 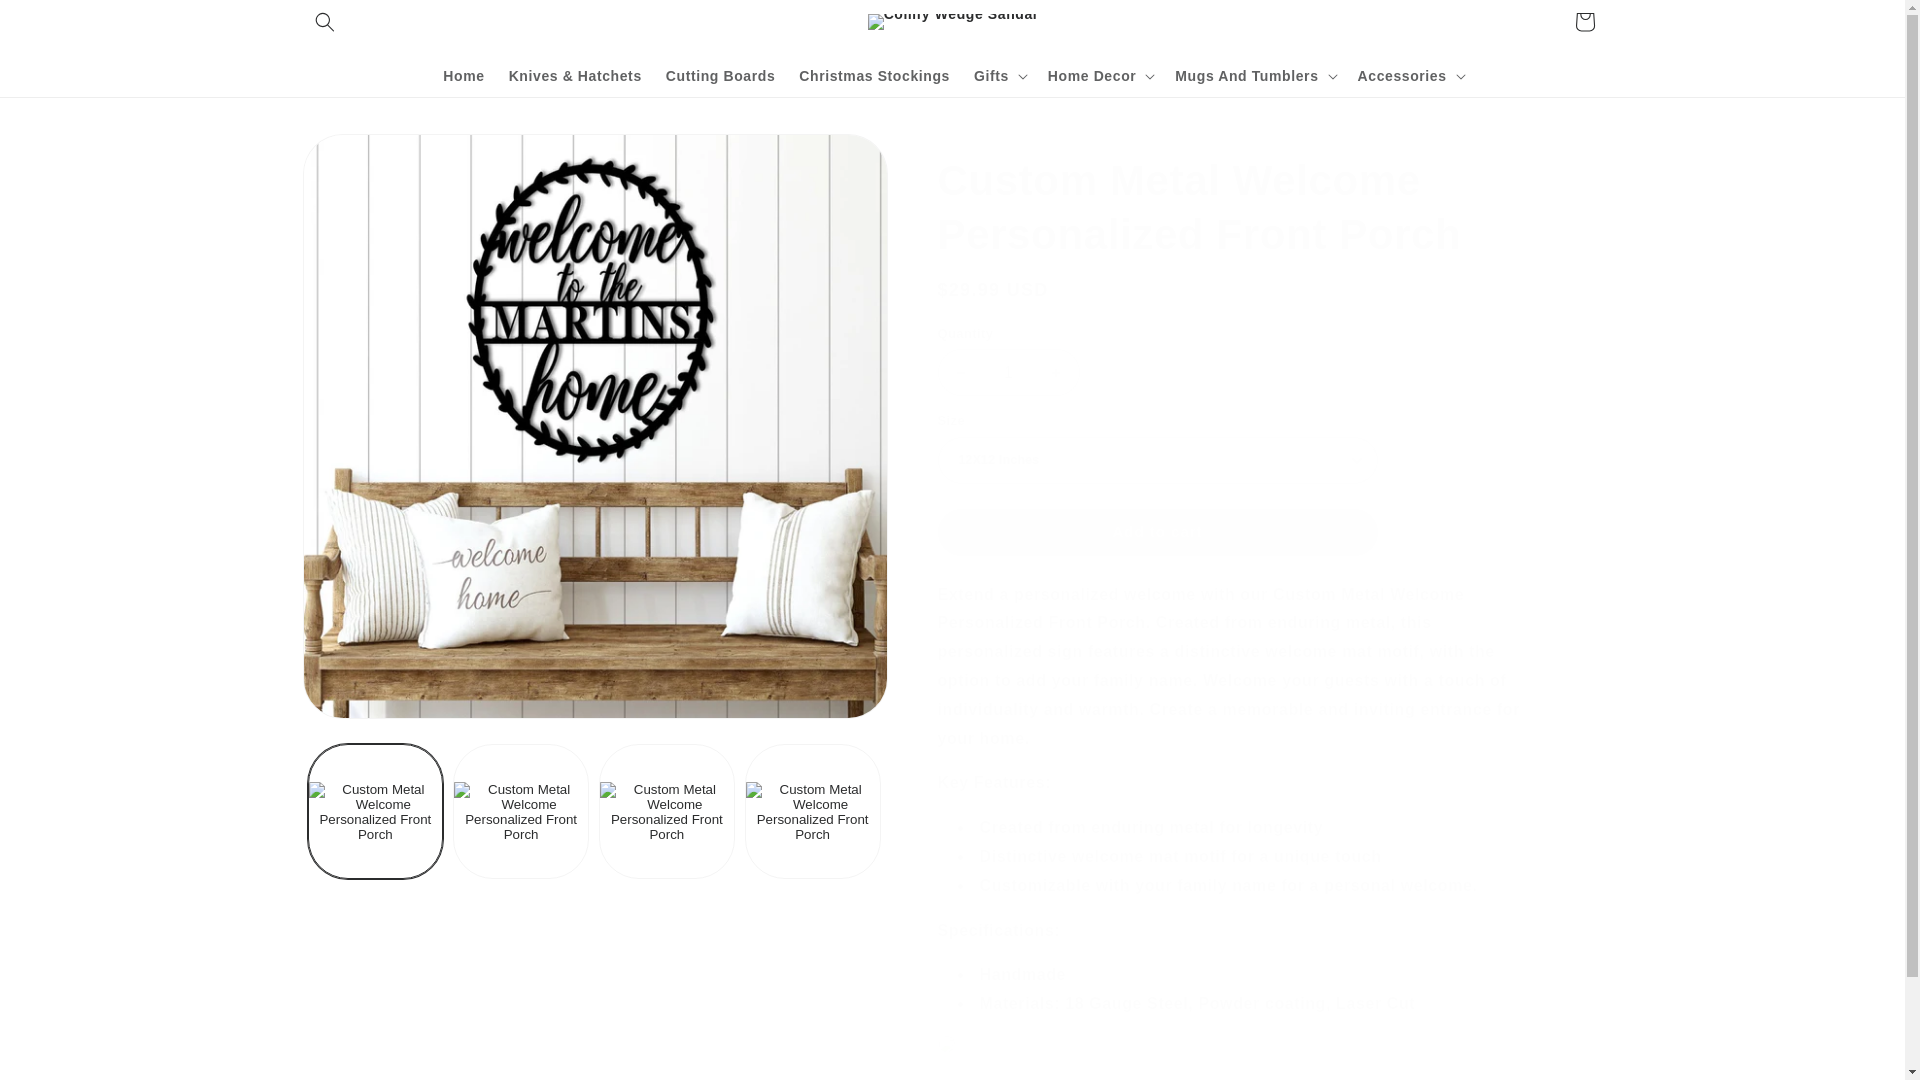 What do you see at coordinates (60, 23) in the screenshot?
I see `Skip to content` at bounding box center [60, 23].